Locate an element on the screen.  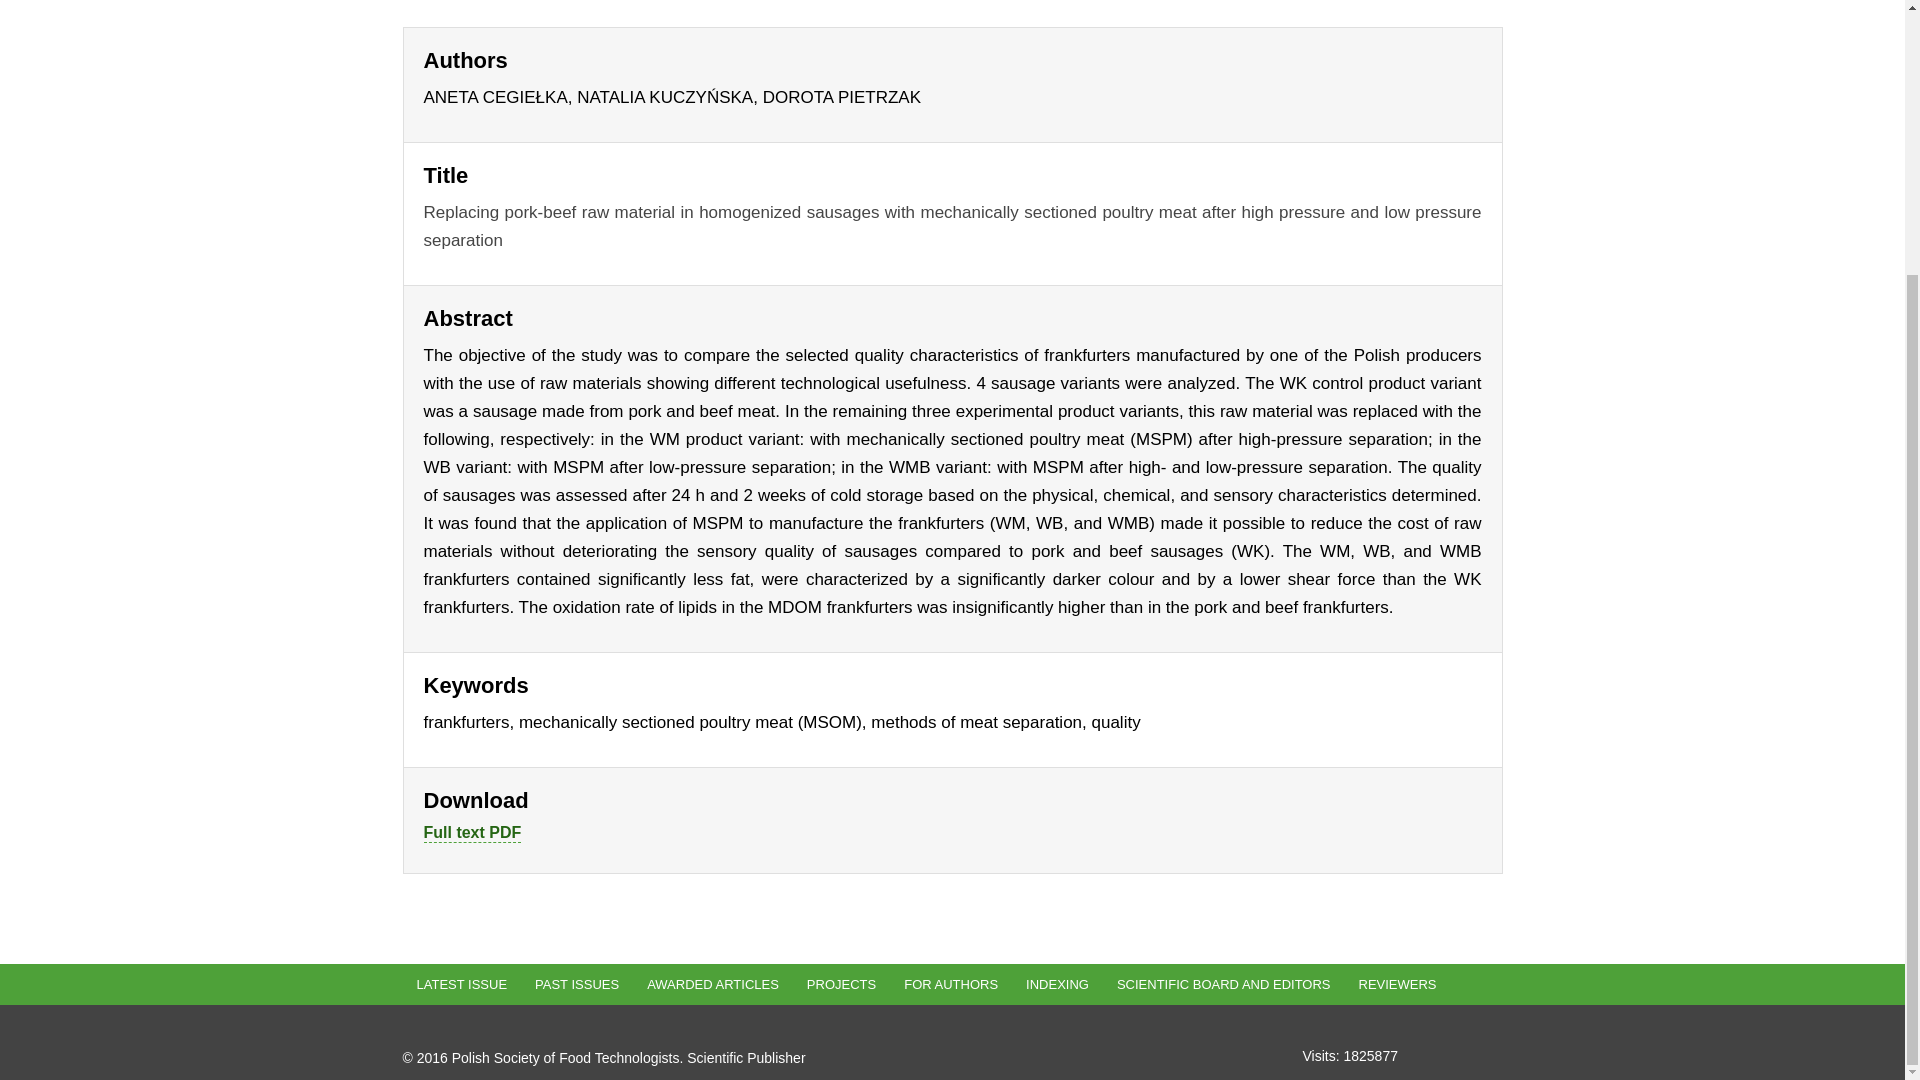
PAST ISSUES is located at coordinates (576, 984).